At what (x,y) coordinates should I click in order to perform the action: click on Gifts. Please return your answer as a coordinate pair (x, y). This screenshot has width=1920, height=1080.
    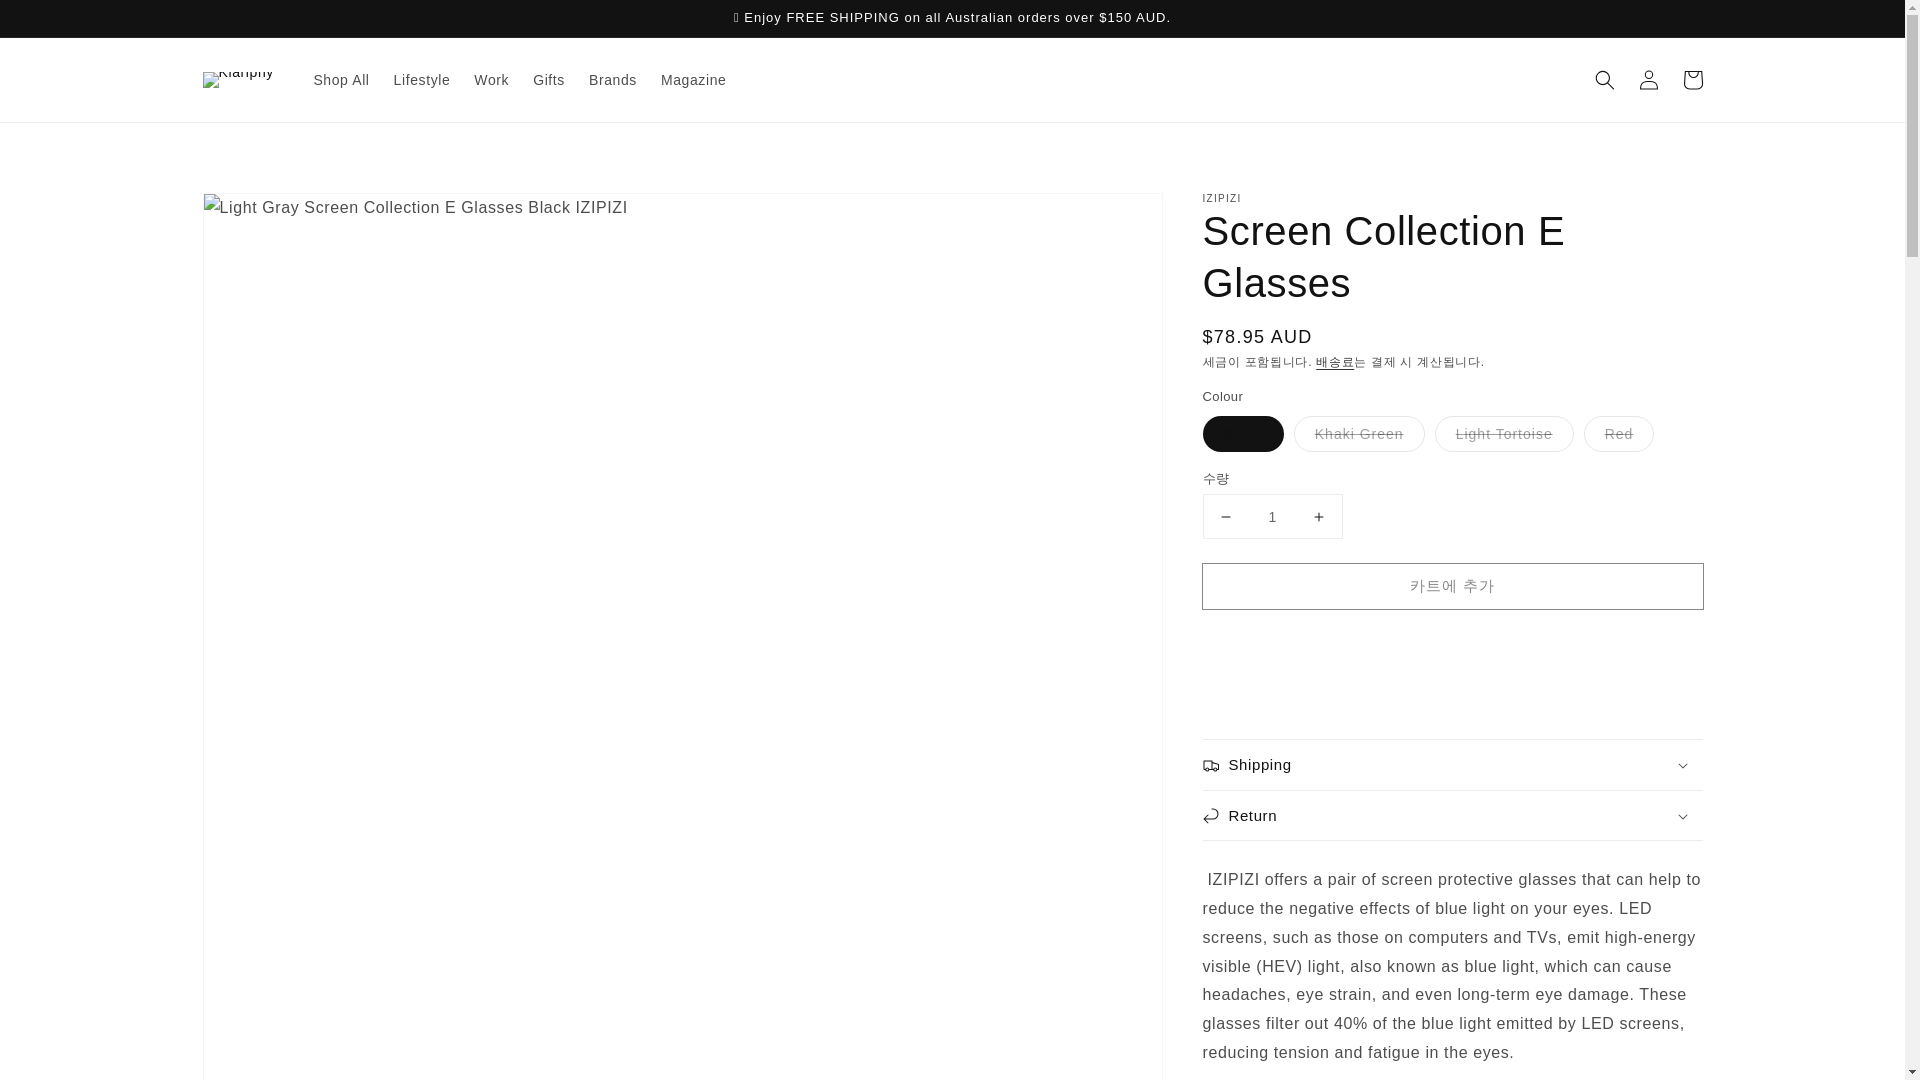
    Looking at the image, I should click on (548, 80).